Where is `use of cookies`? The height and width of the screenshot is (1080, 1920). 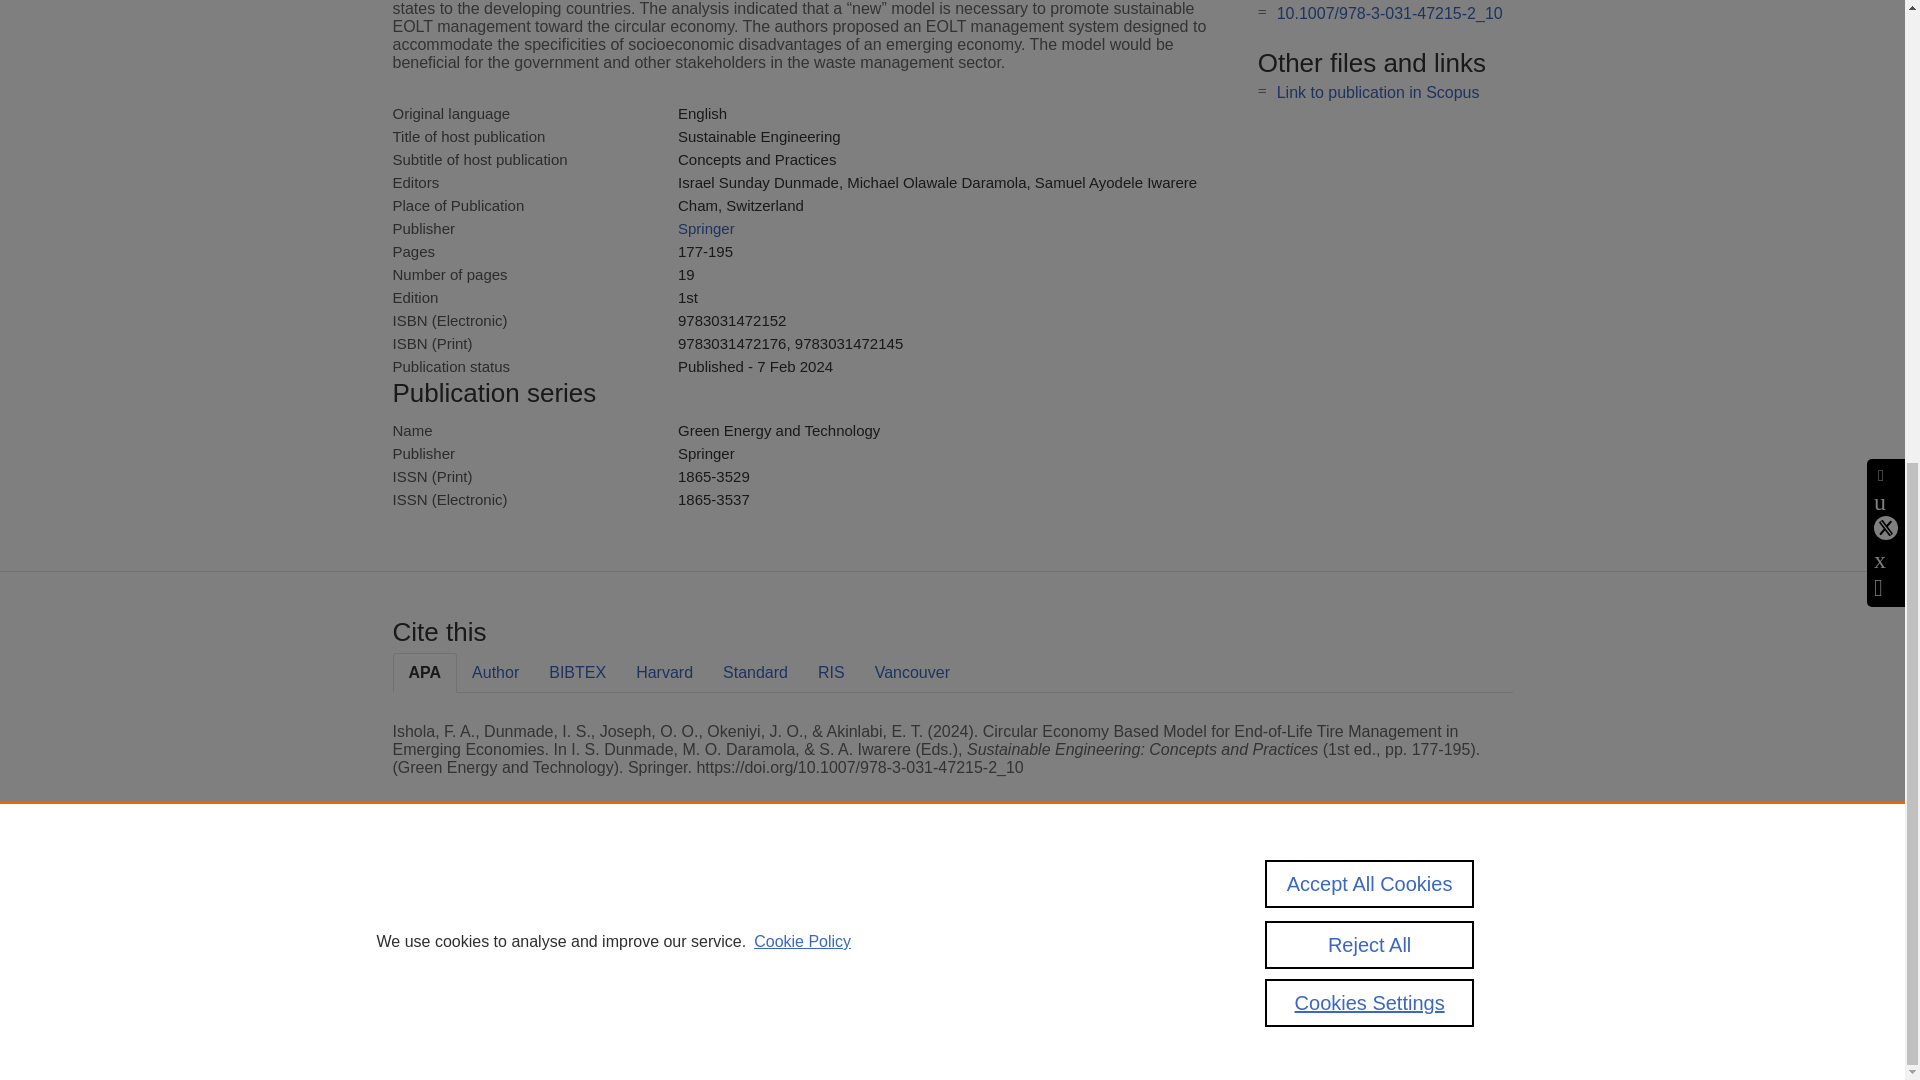
use of cookies is located at coordinates (1050, 976).